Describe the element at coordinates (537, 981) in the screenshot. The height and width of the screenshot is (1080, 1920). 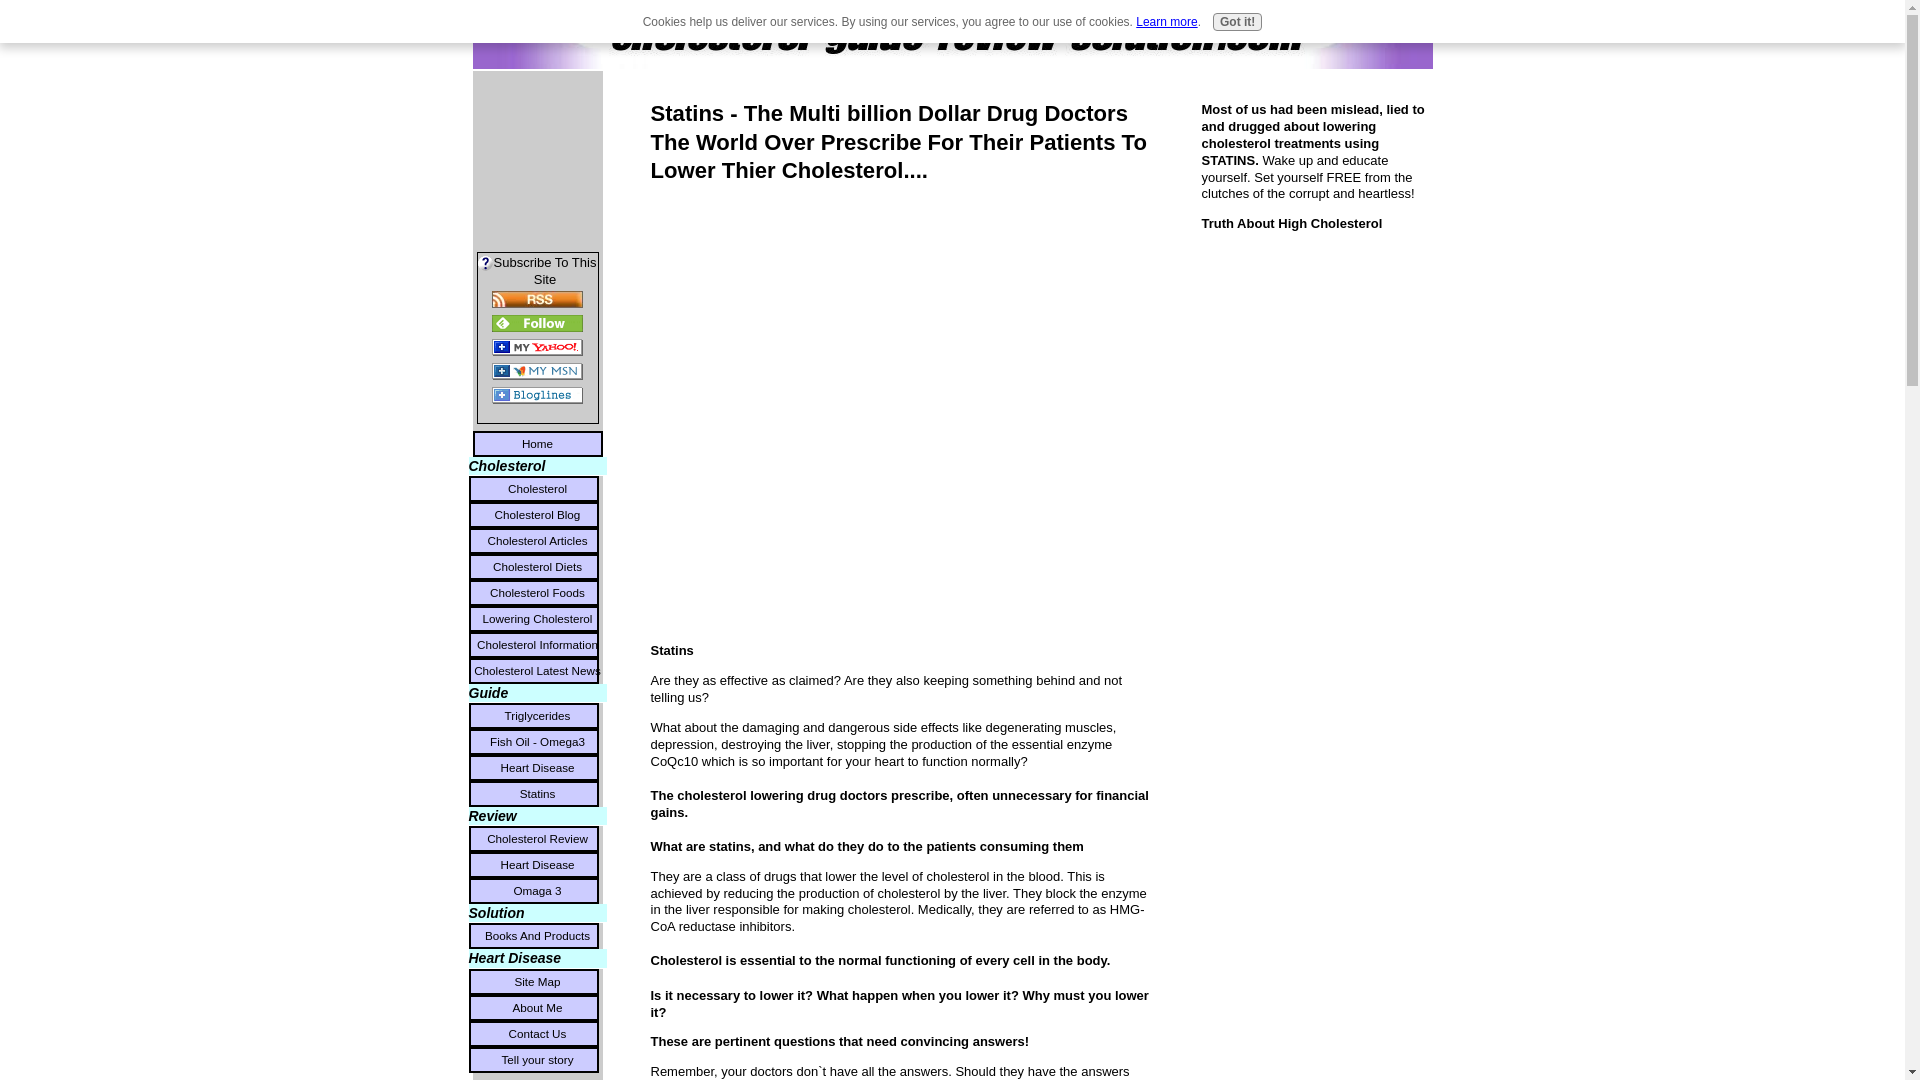
I see `Site Map` at that location.